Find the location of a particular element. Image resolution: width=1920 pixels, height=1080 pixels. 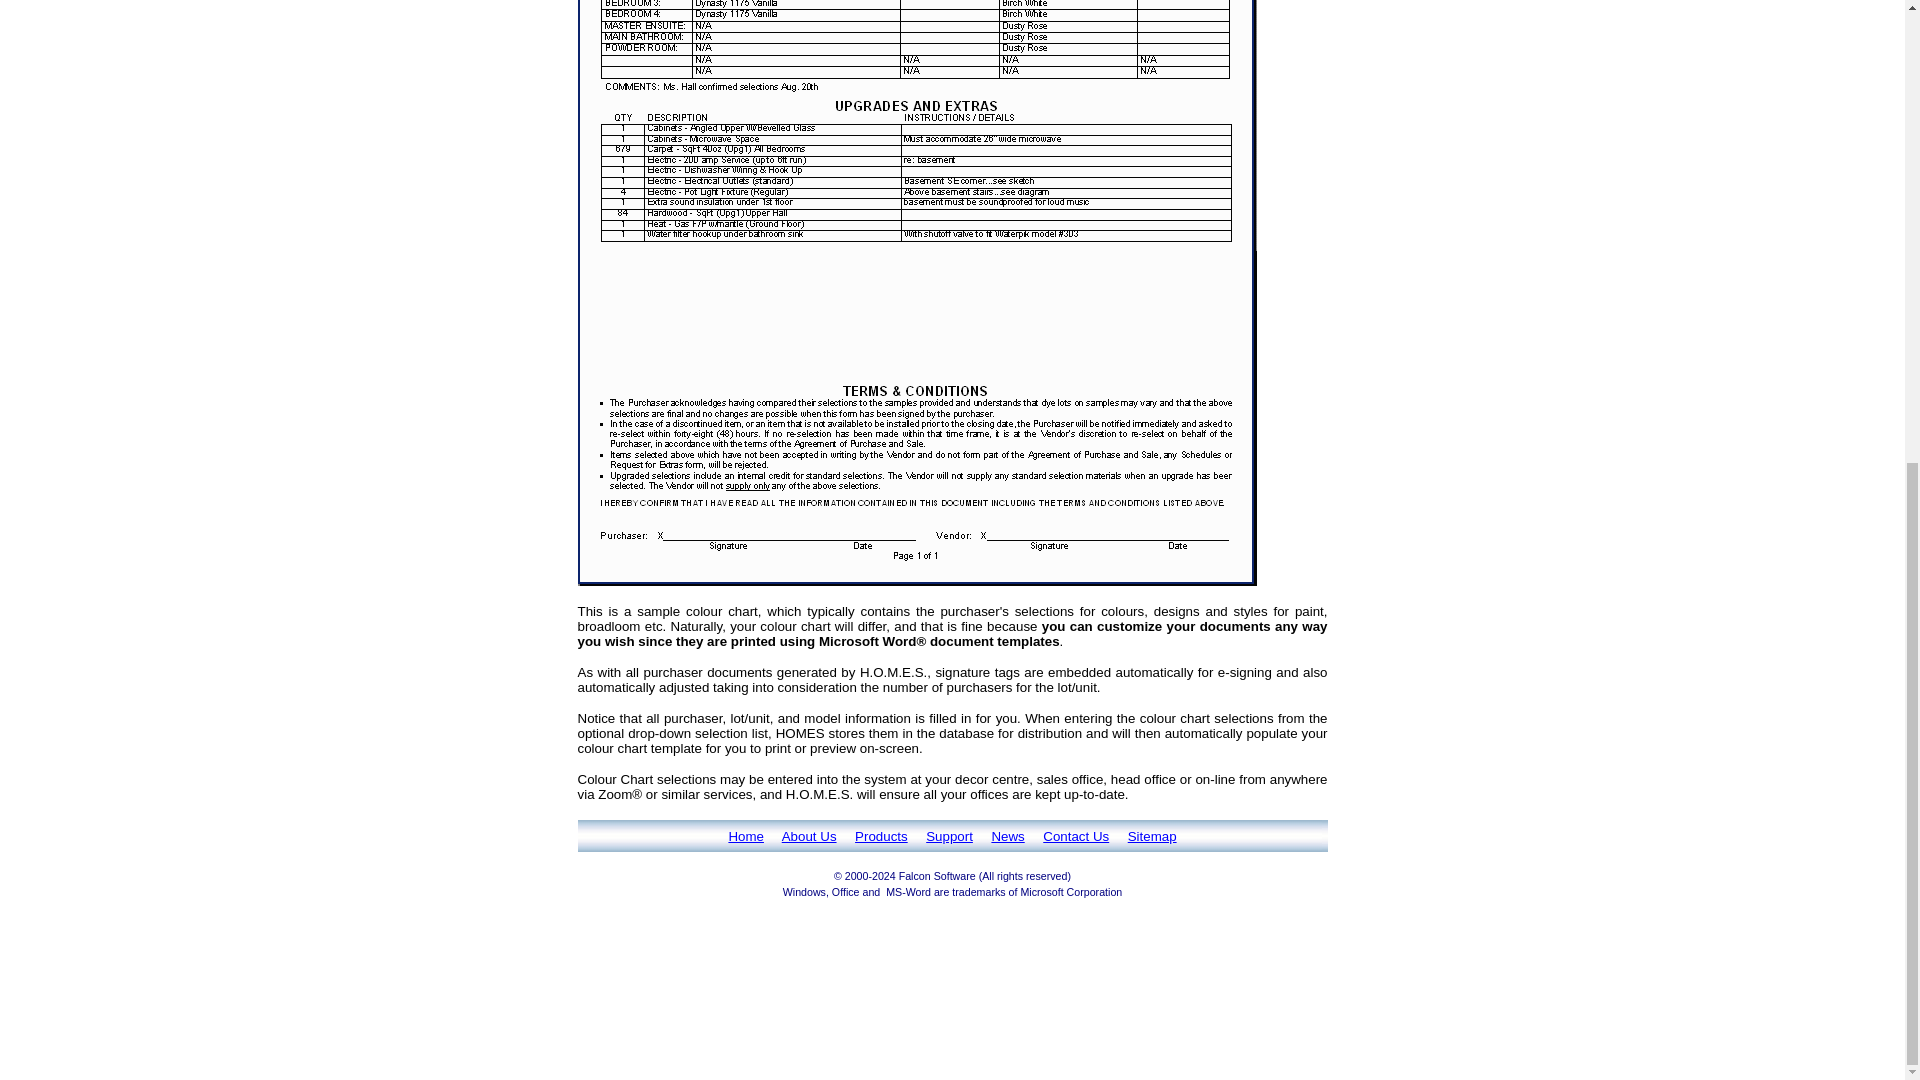

Sitemap is located at coordinates (1152, 836).